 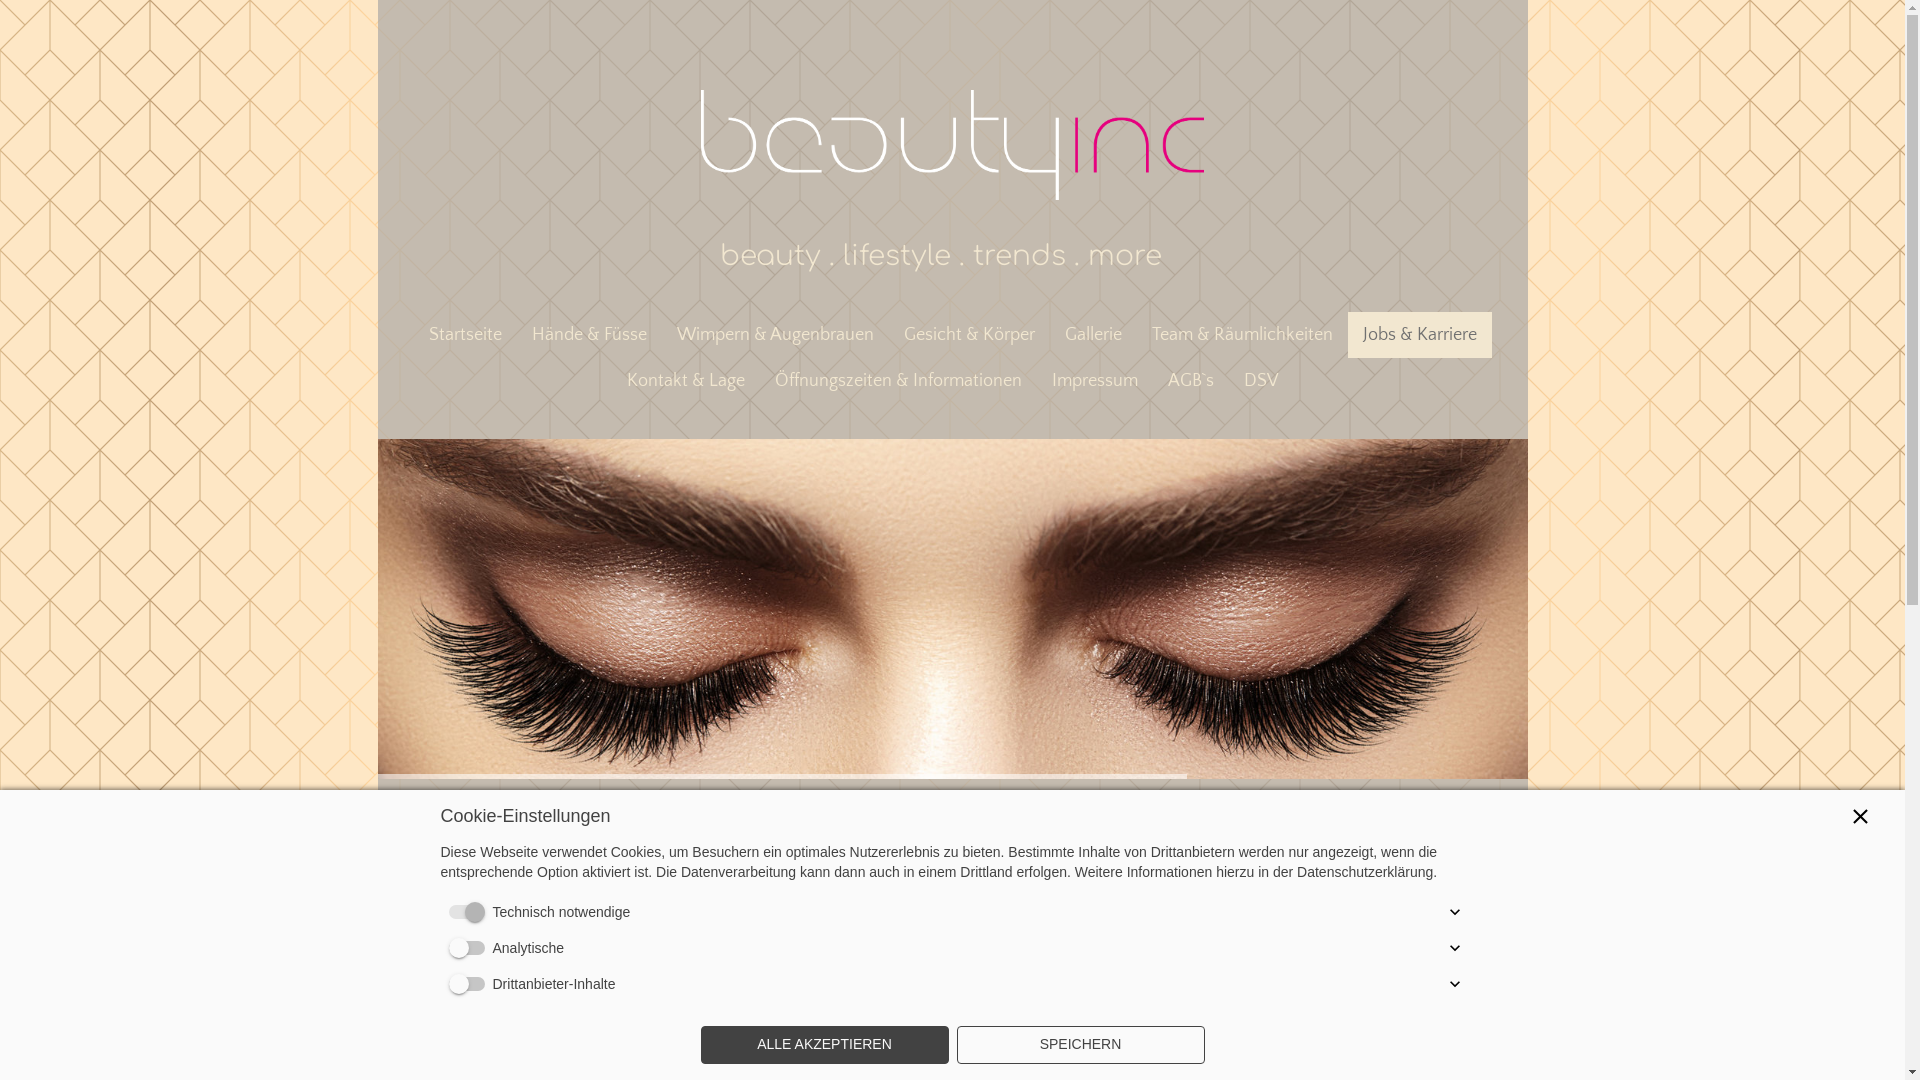 I want to click on SPEICHERN, so click(x=1080, y=1045).